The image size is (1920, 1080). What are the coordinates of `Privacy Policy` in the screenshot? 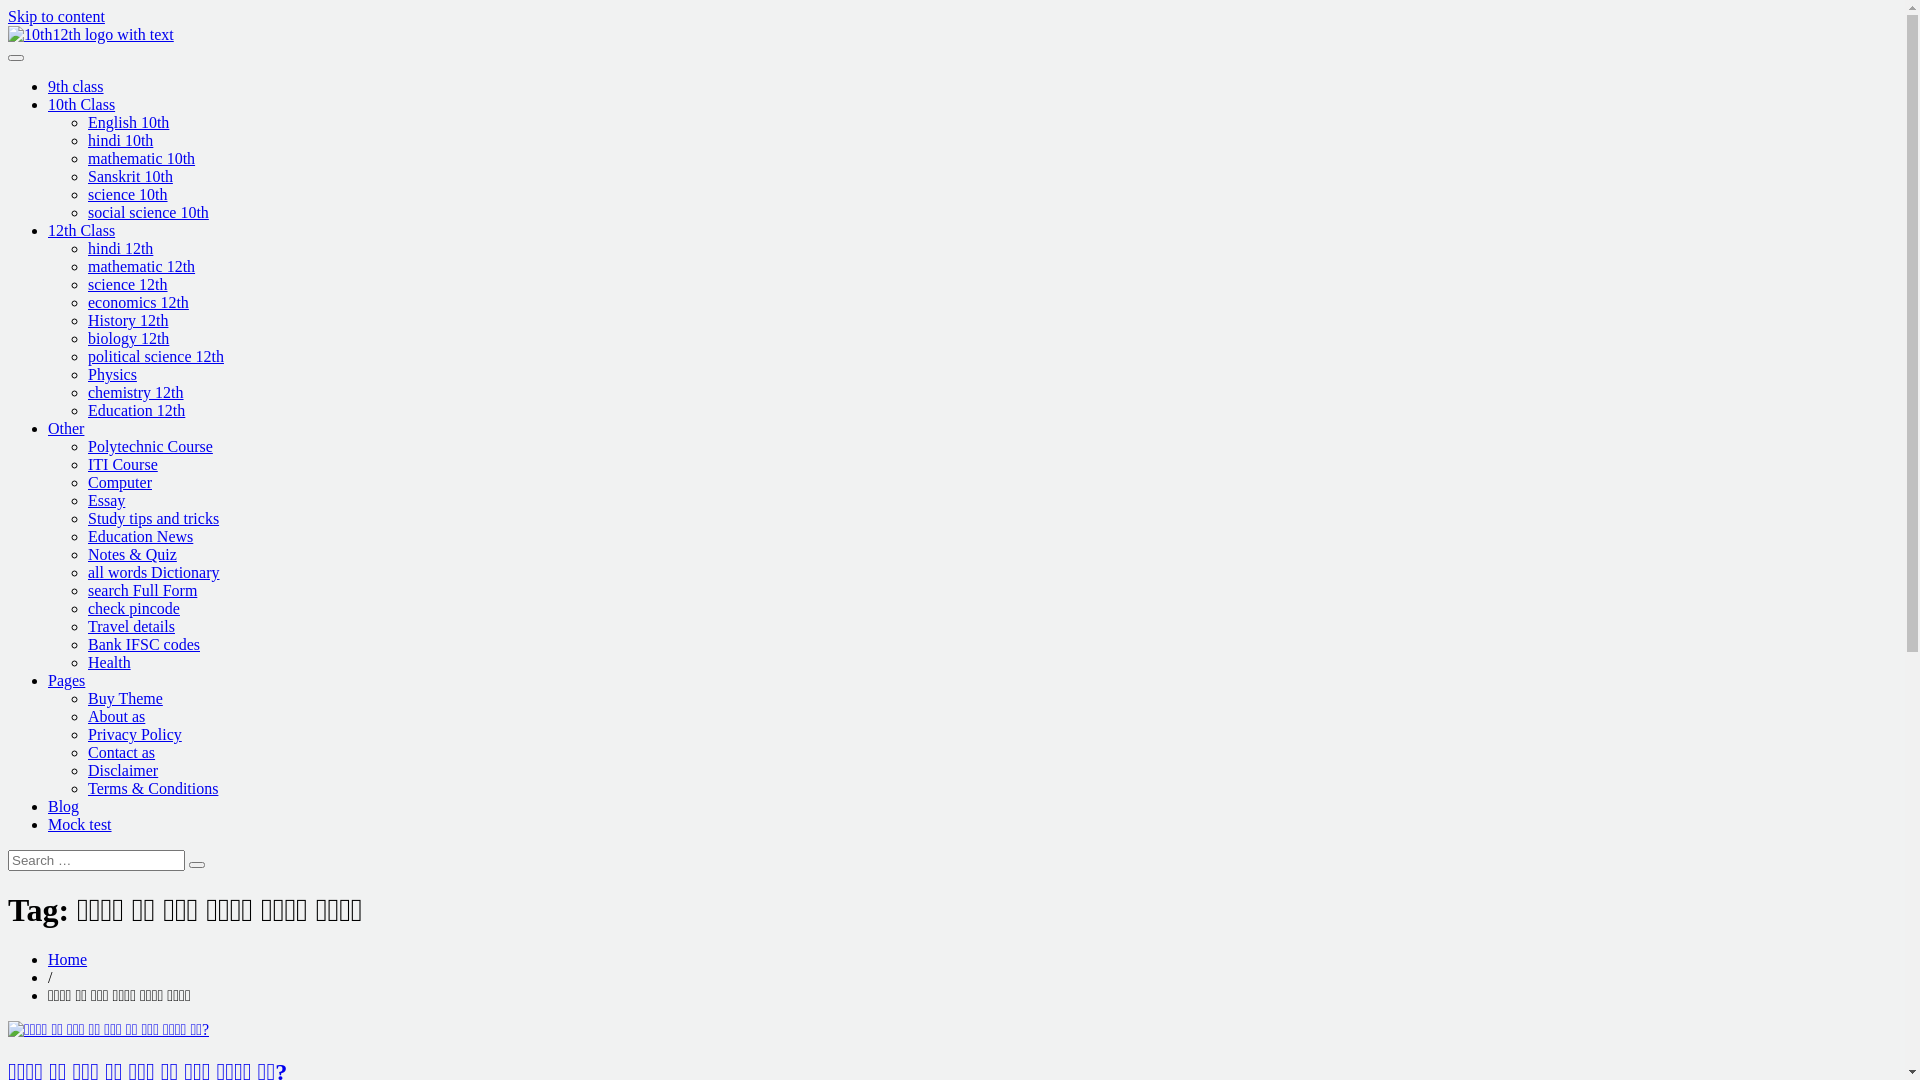 It's located at (135, 734).